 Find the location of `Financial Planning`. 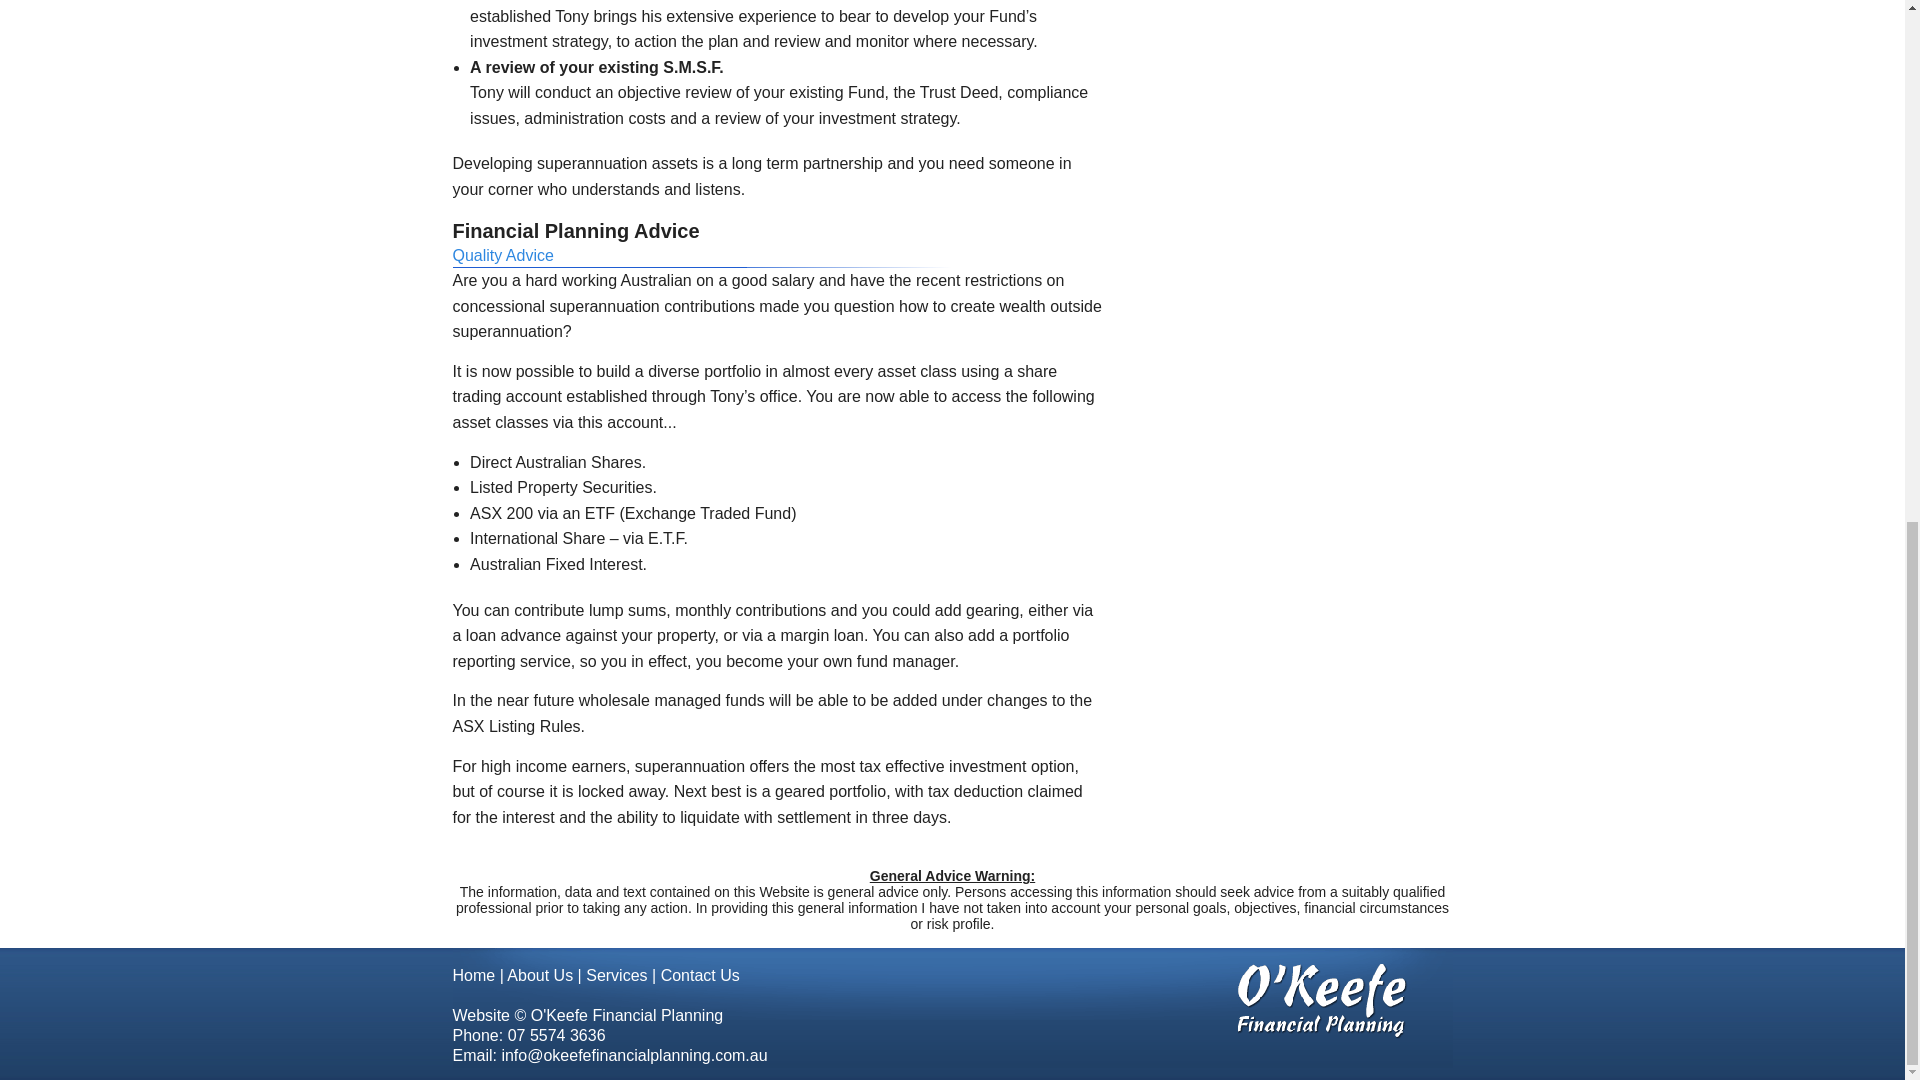

Financial Planning is located at coordinates (1277, 144).